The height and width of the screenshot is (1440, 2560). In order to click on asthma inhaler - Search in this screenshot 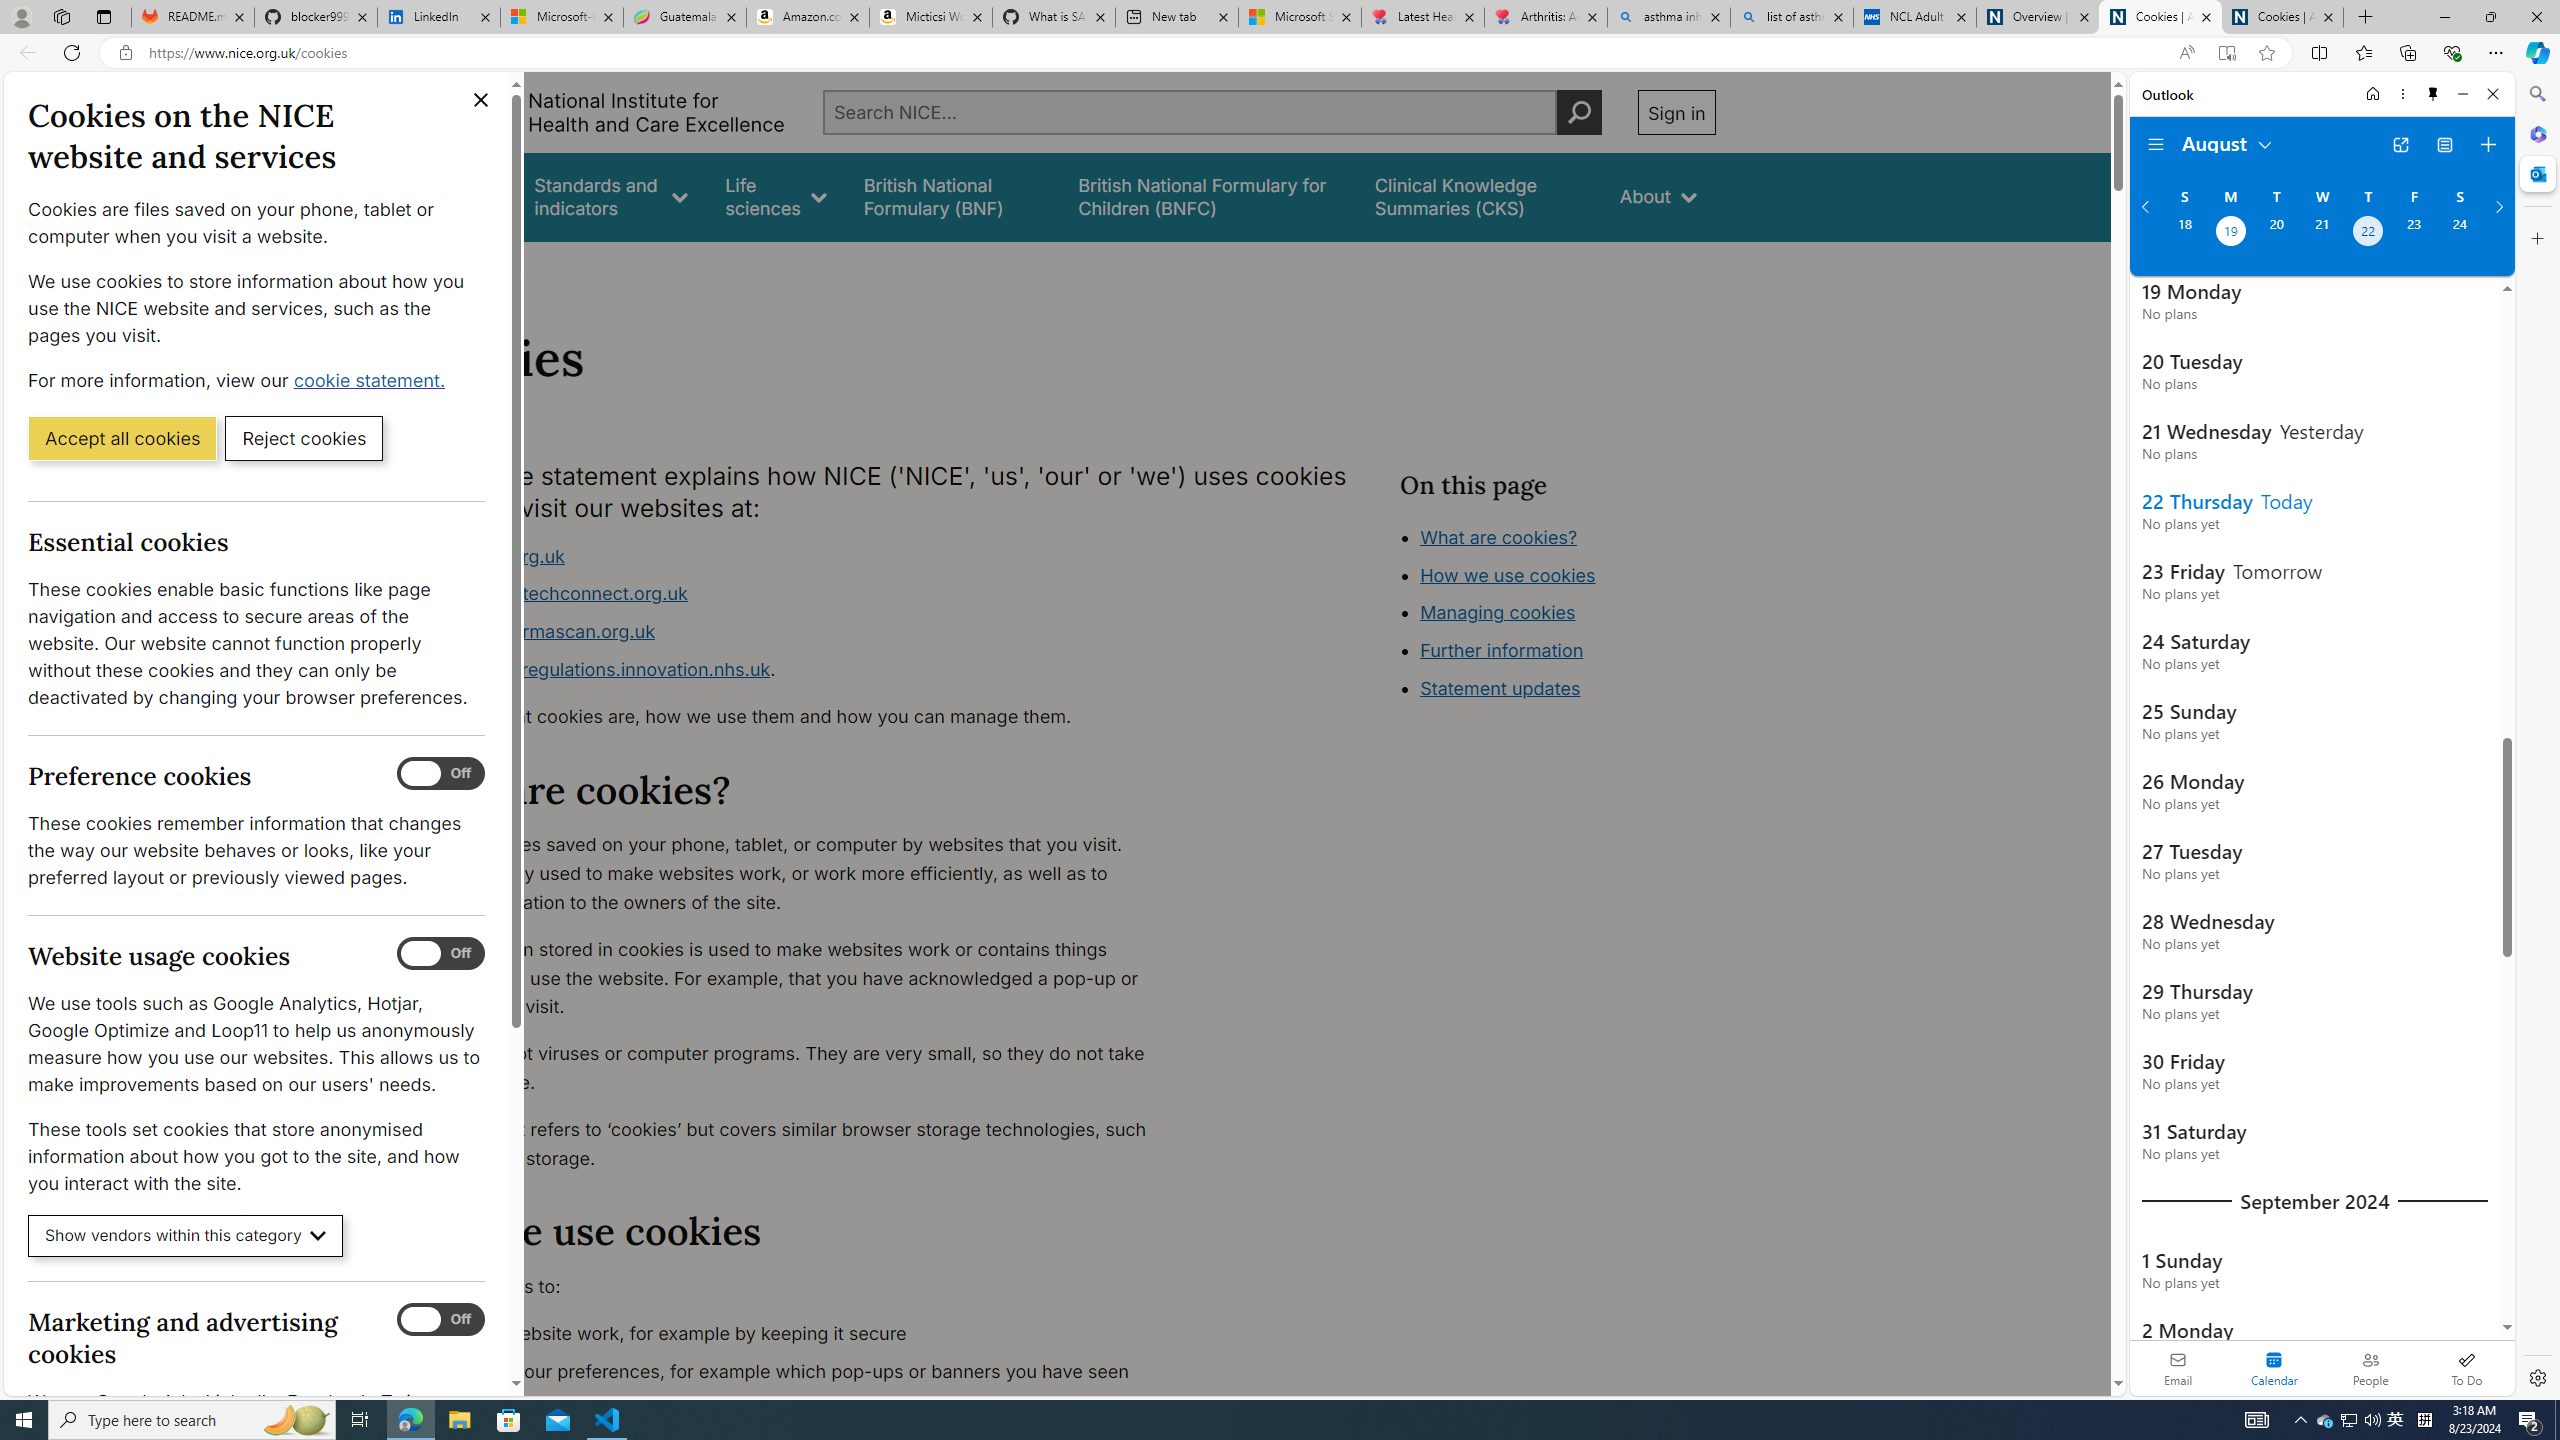, I will do `click(1669, 17)`.